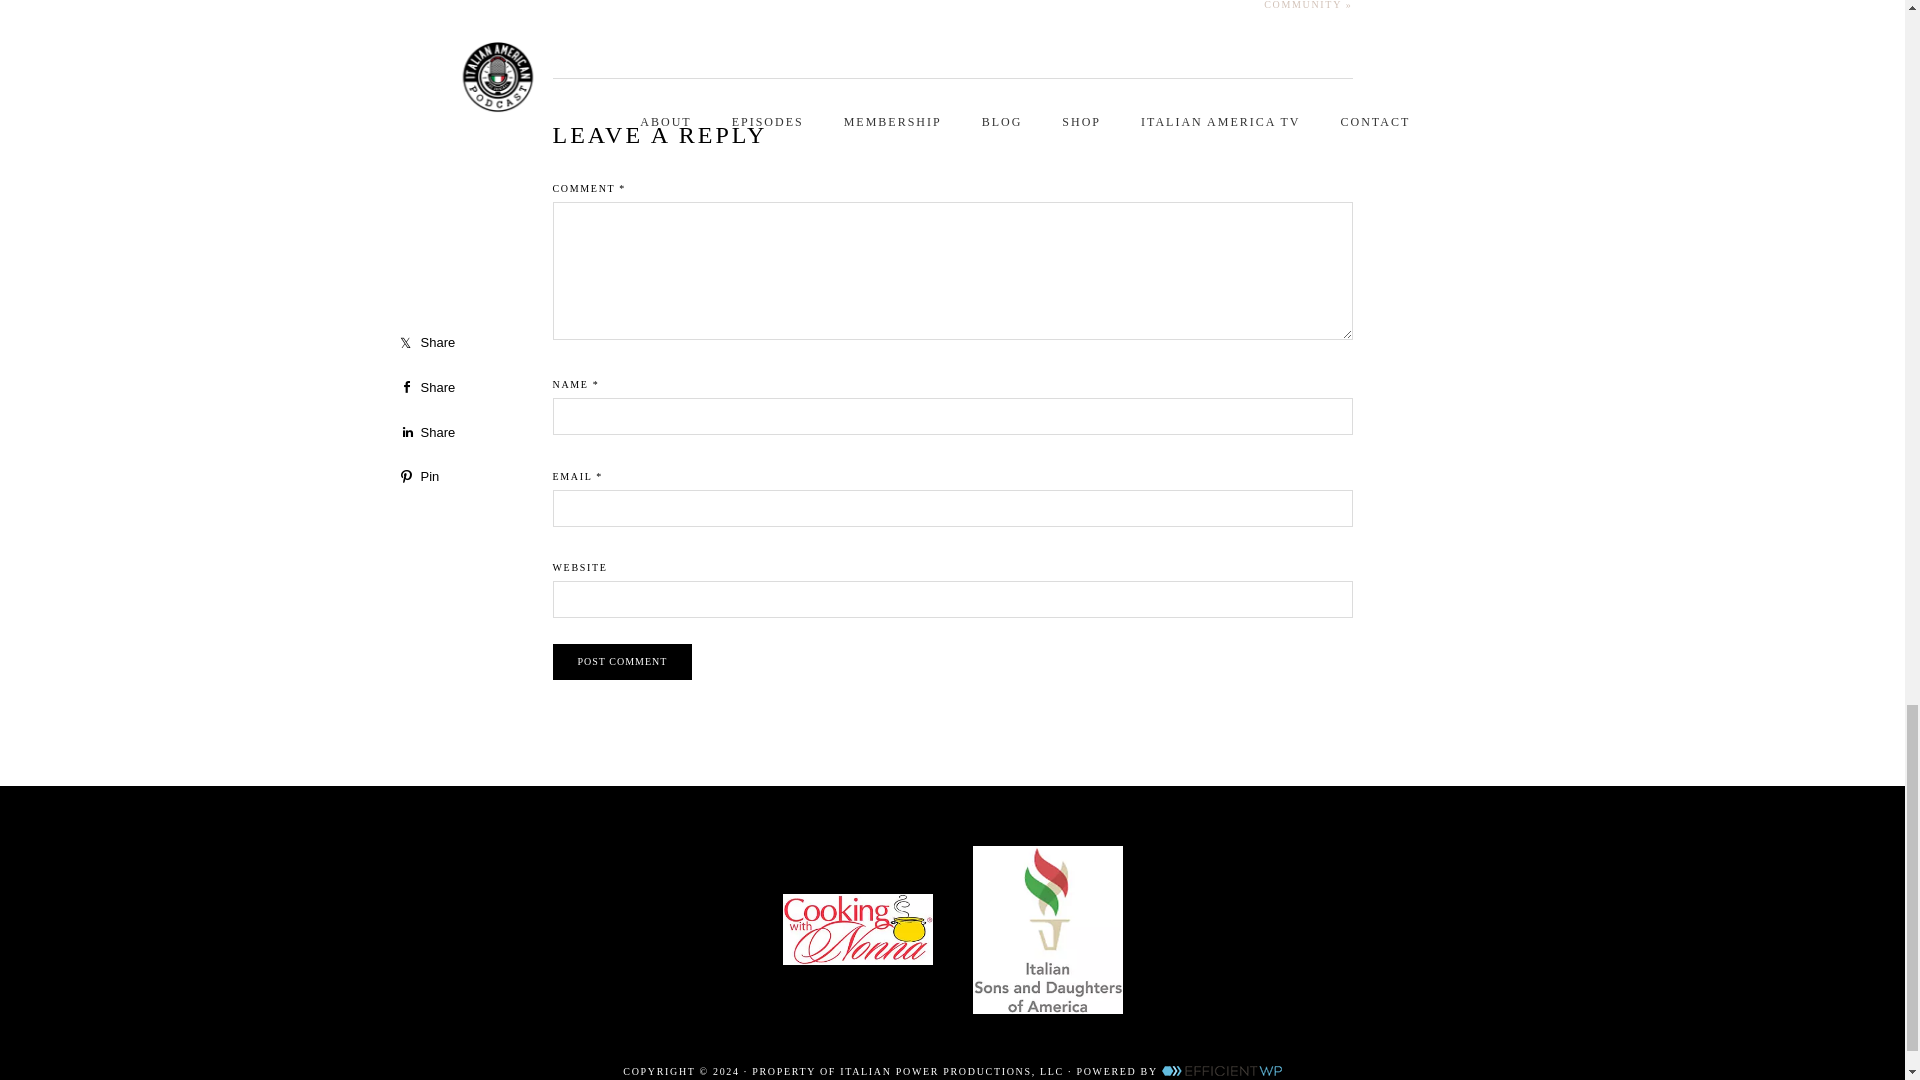 This screenshot has height=1080, width=1920. Describe the element at coordinates (622, 662) in the screenshot. I see `Post Comment` at that location.